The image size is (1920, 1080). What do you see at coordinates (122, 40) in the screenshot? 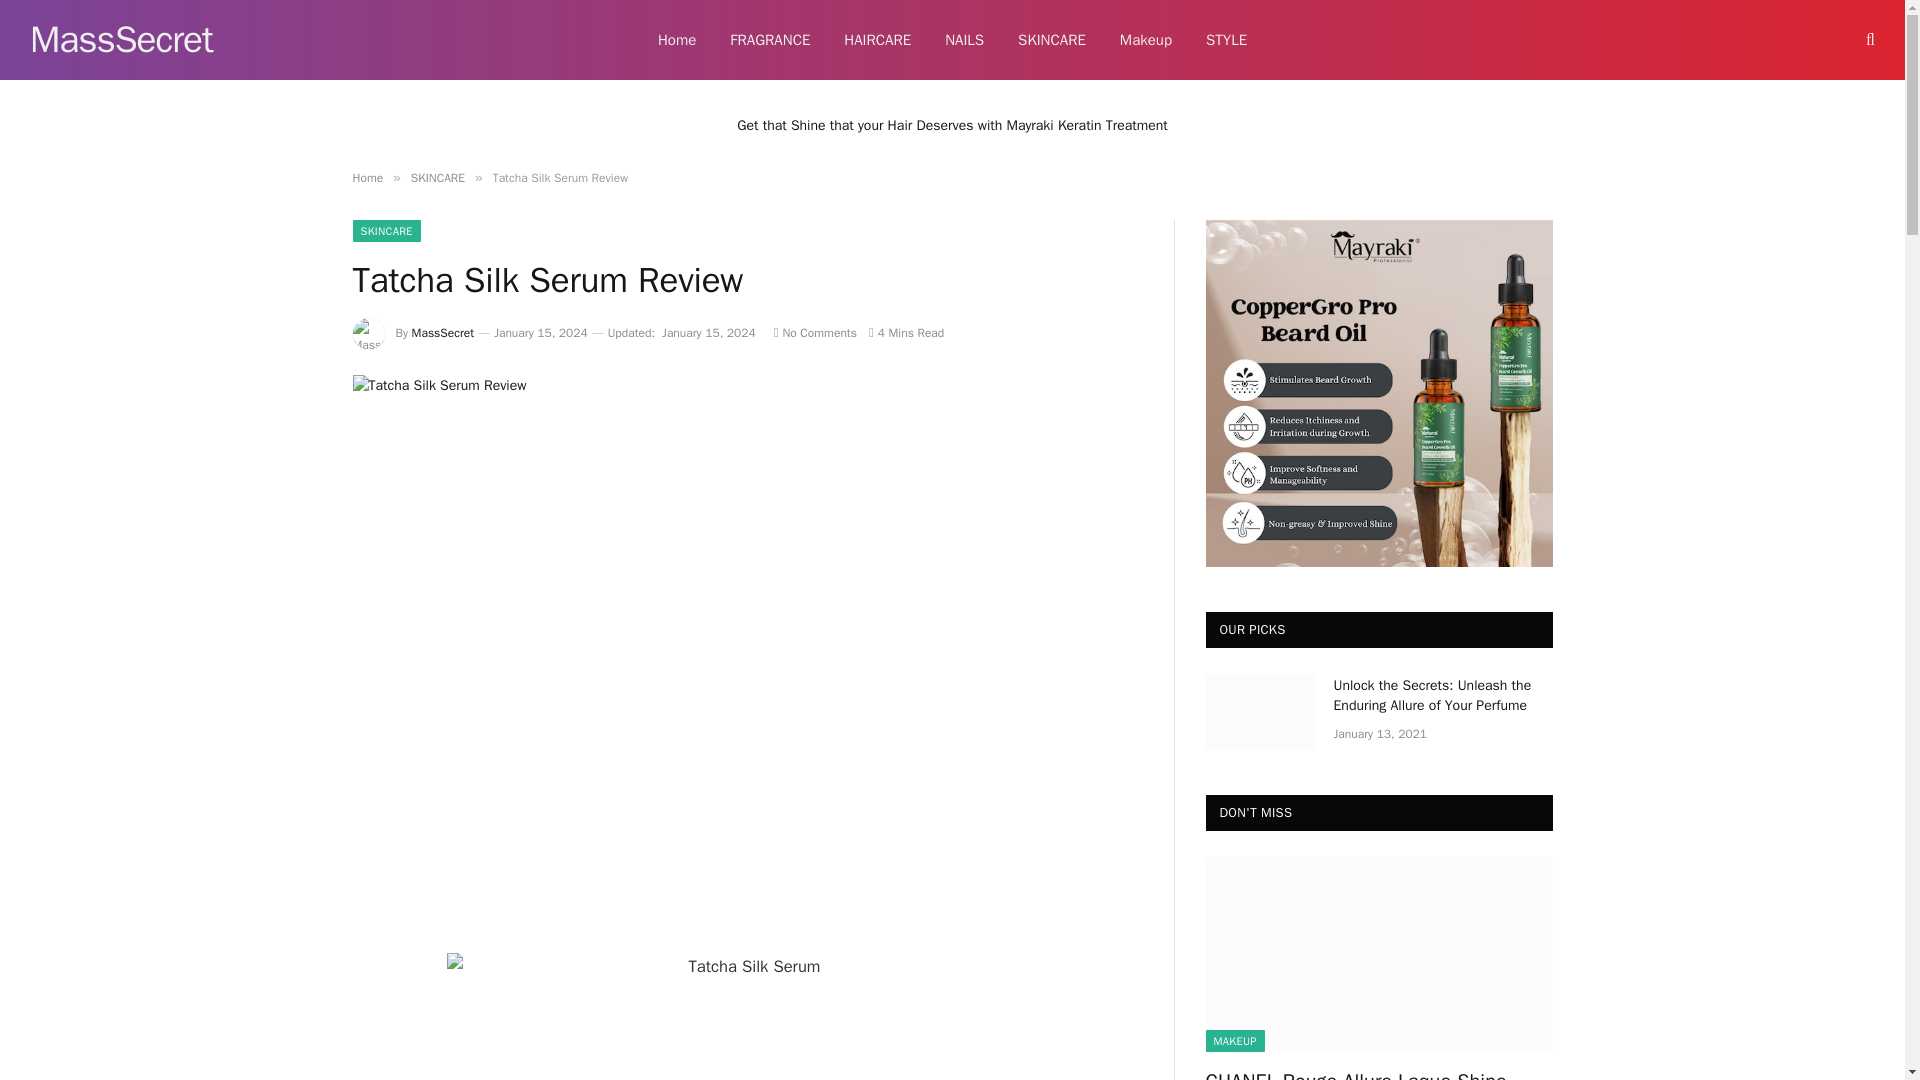
I see `MassSecret` at bounding box center [122, 40].